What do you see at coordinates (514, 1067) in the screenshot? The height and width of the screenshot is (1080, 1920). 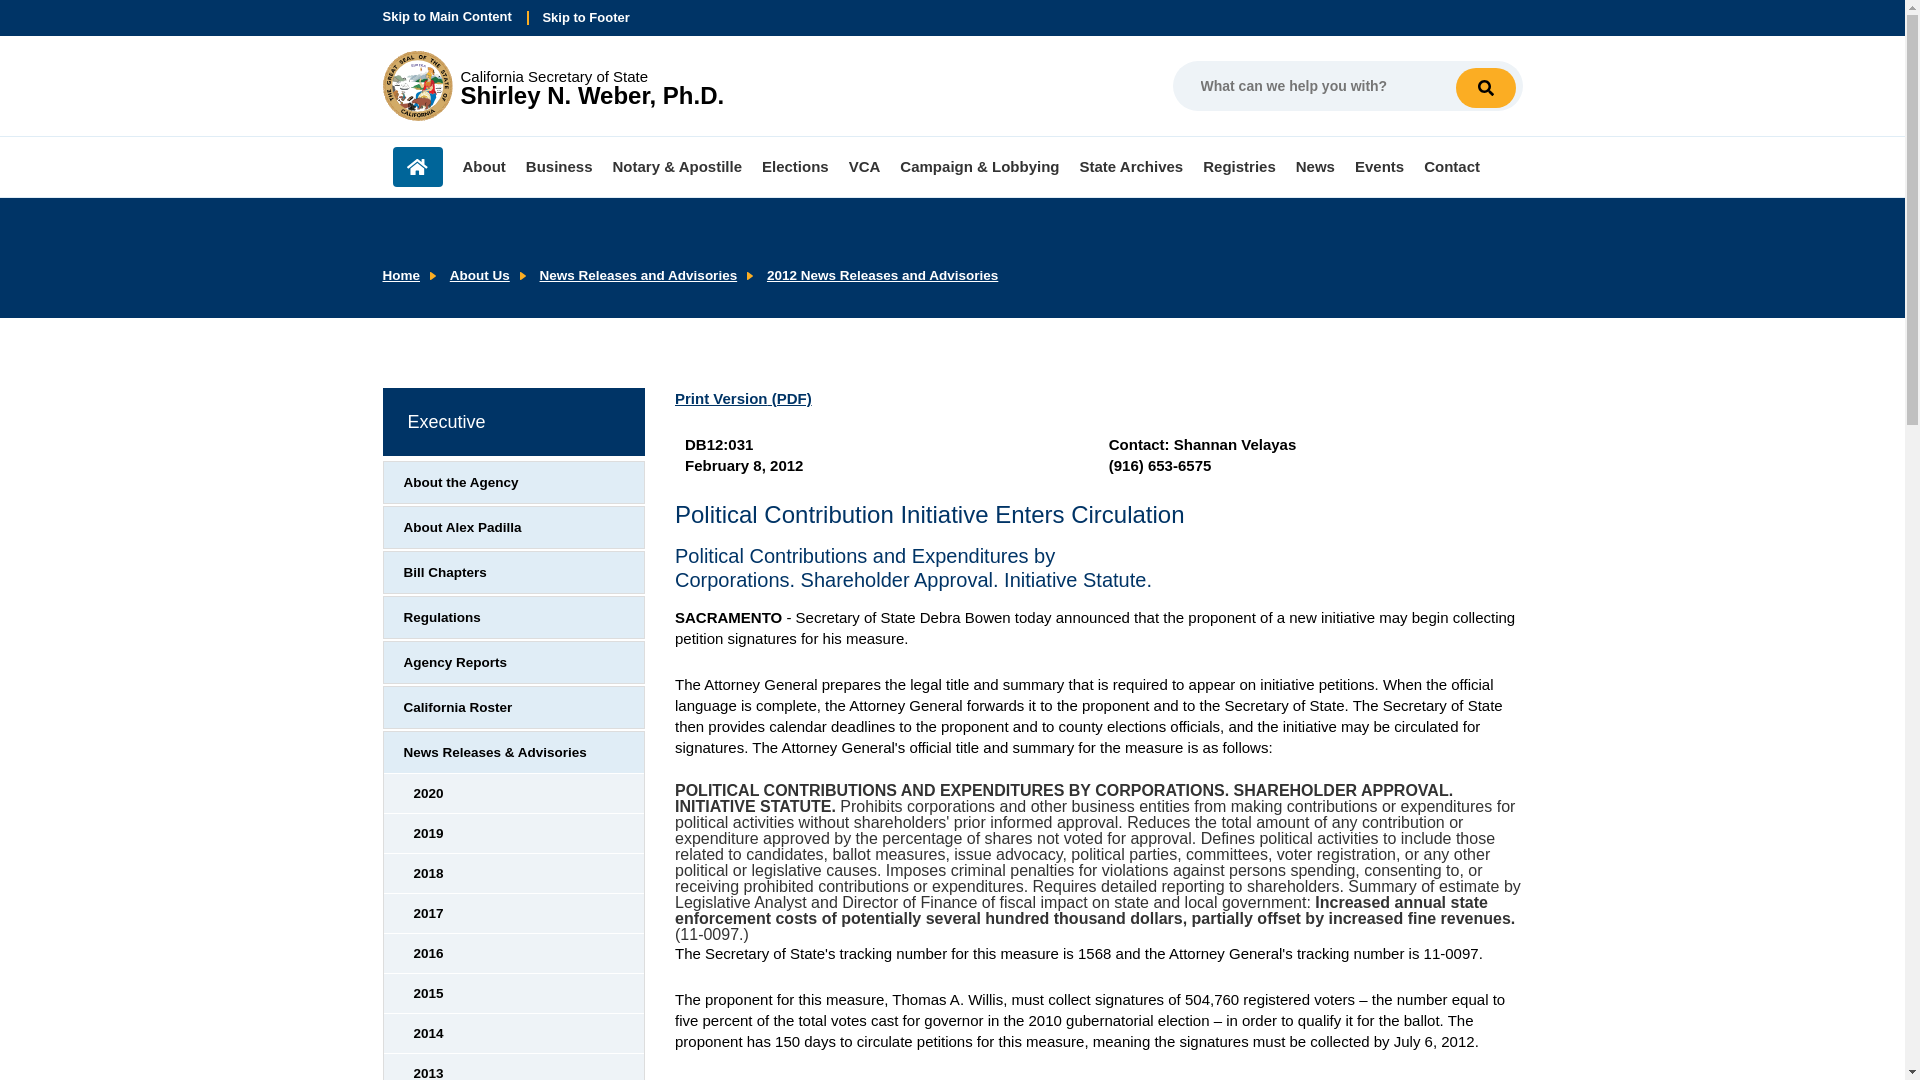 I see `2013` at bounding box center [514, 1067].